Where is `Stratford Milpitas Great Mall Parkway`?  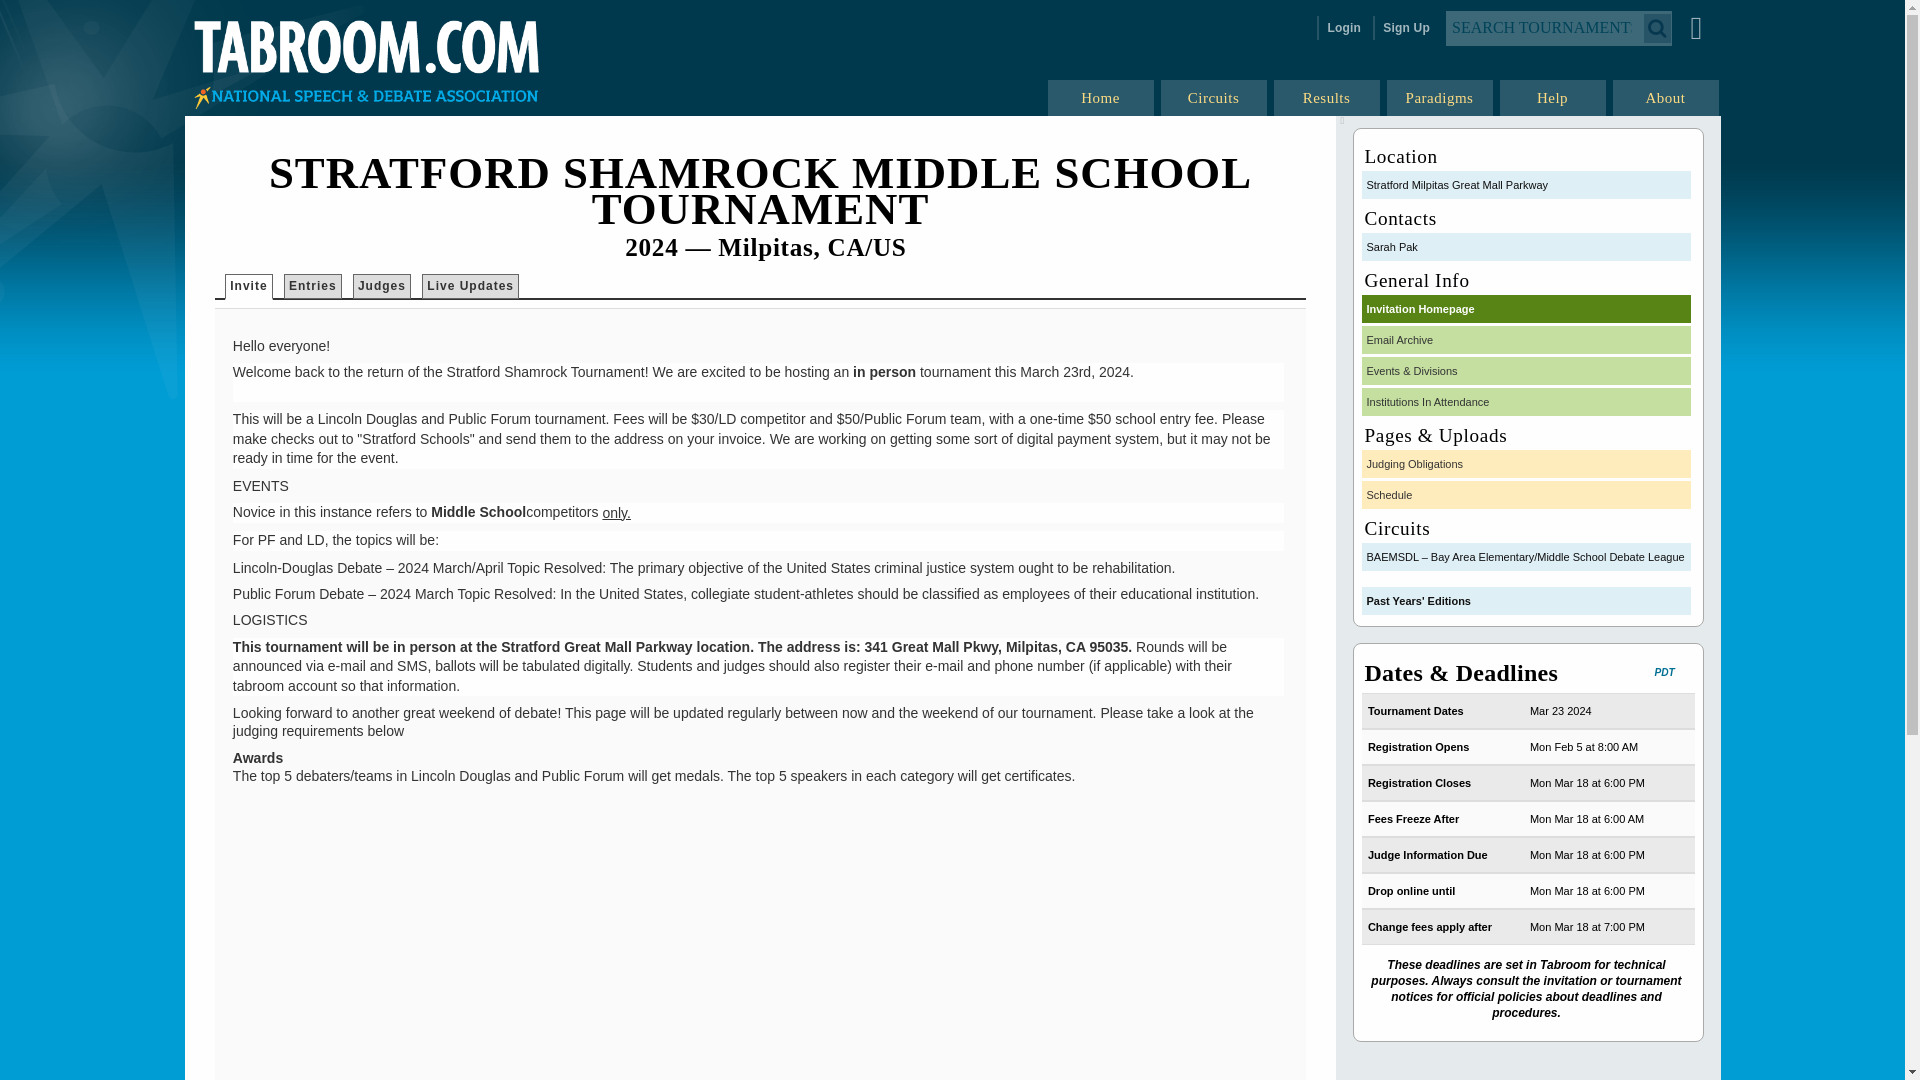
Stratford Milpitas Great Mall Parkway is located at coordinates (1526, 184).